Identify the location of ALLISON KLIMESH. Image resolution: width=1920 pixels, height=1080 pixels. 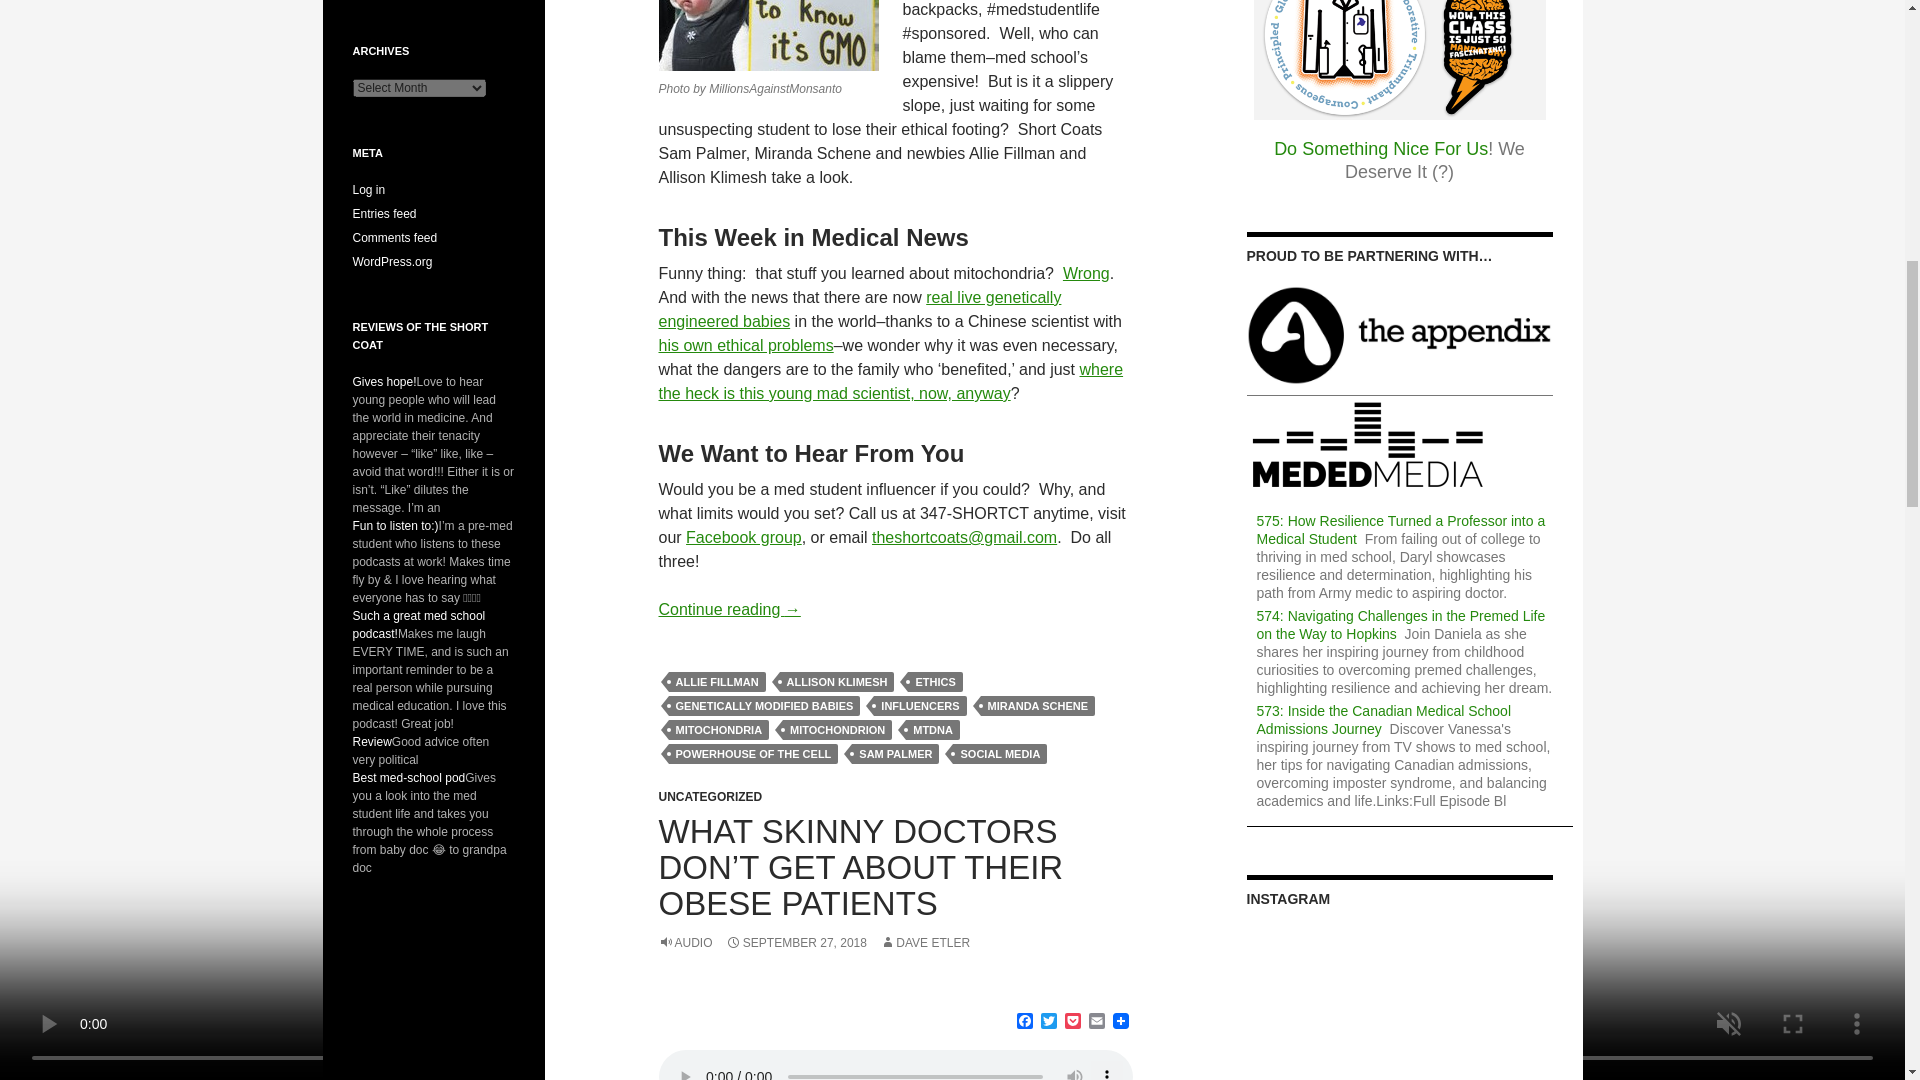
(836, 682).